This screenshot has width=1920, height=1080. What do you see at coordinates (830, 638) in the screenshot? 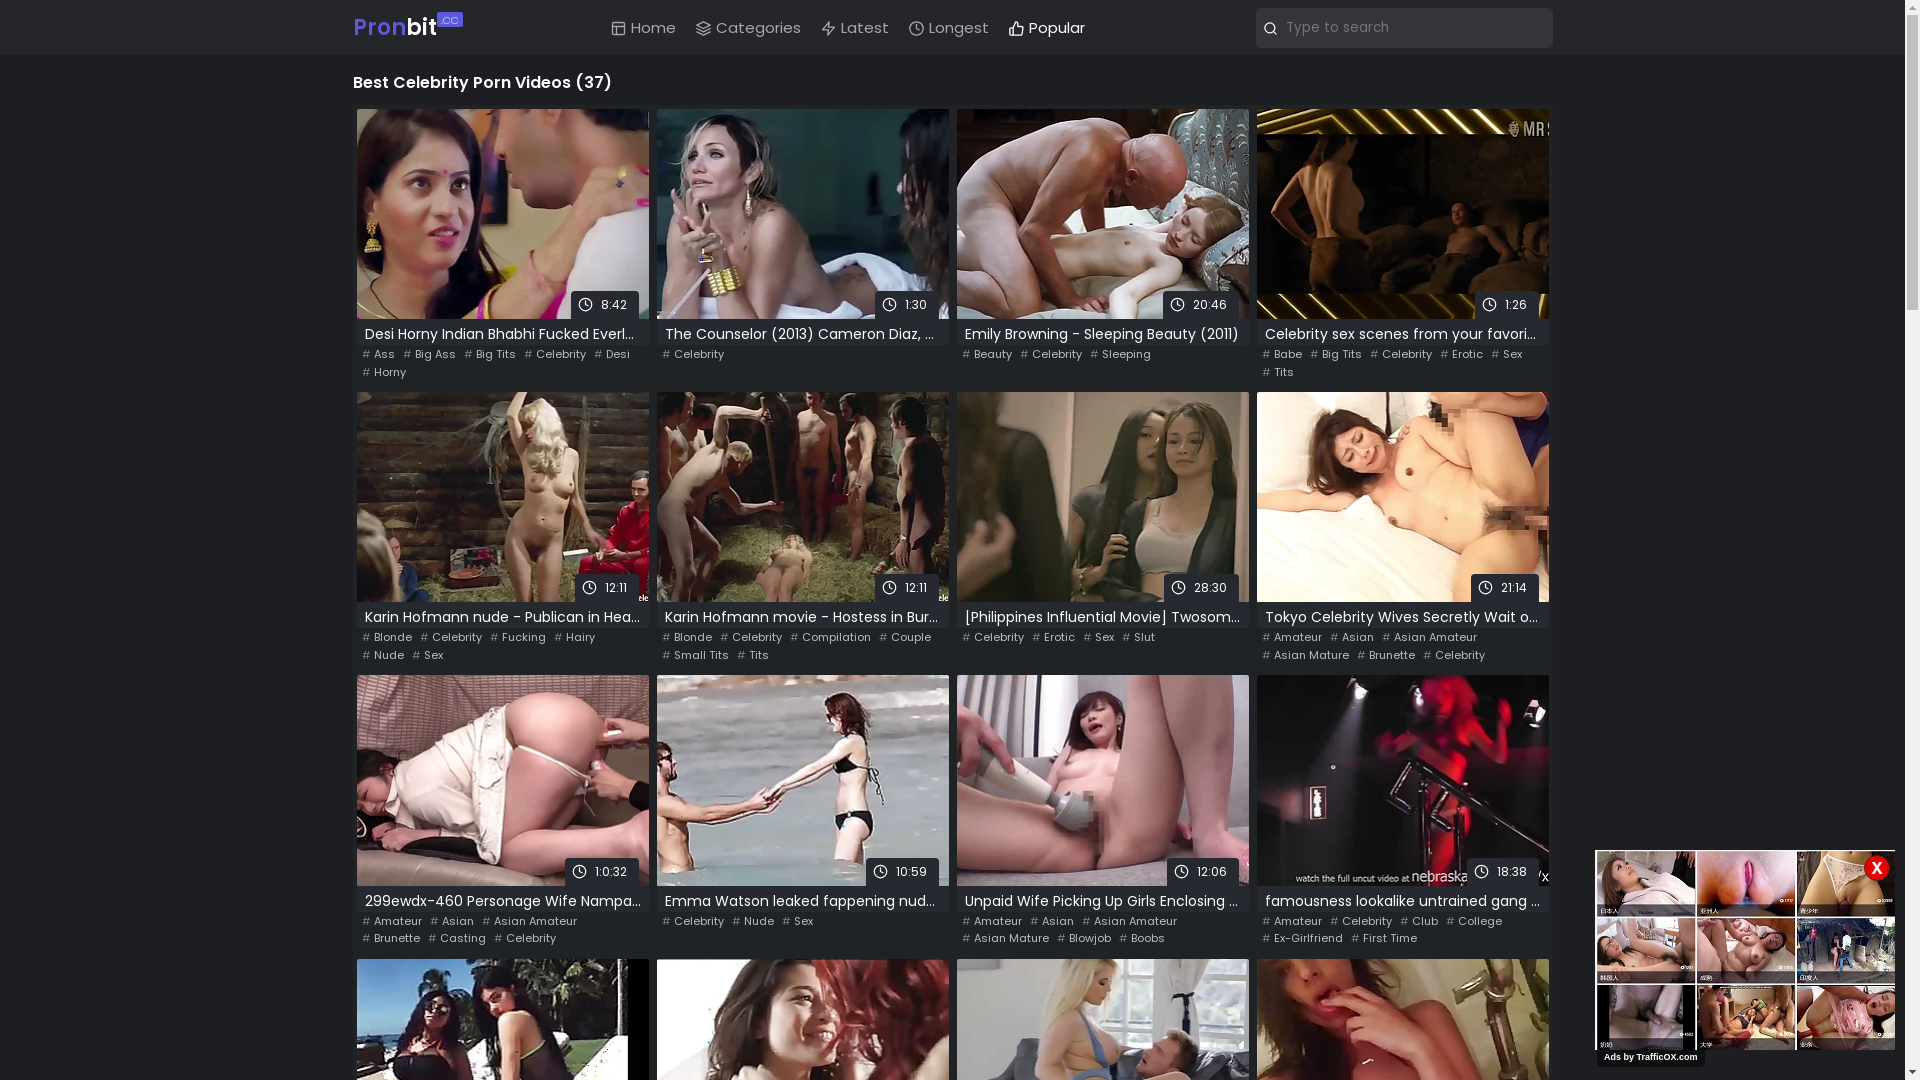
I see `Compilation` at bounding box center [830, 638].